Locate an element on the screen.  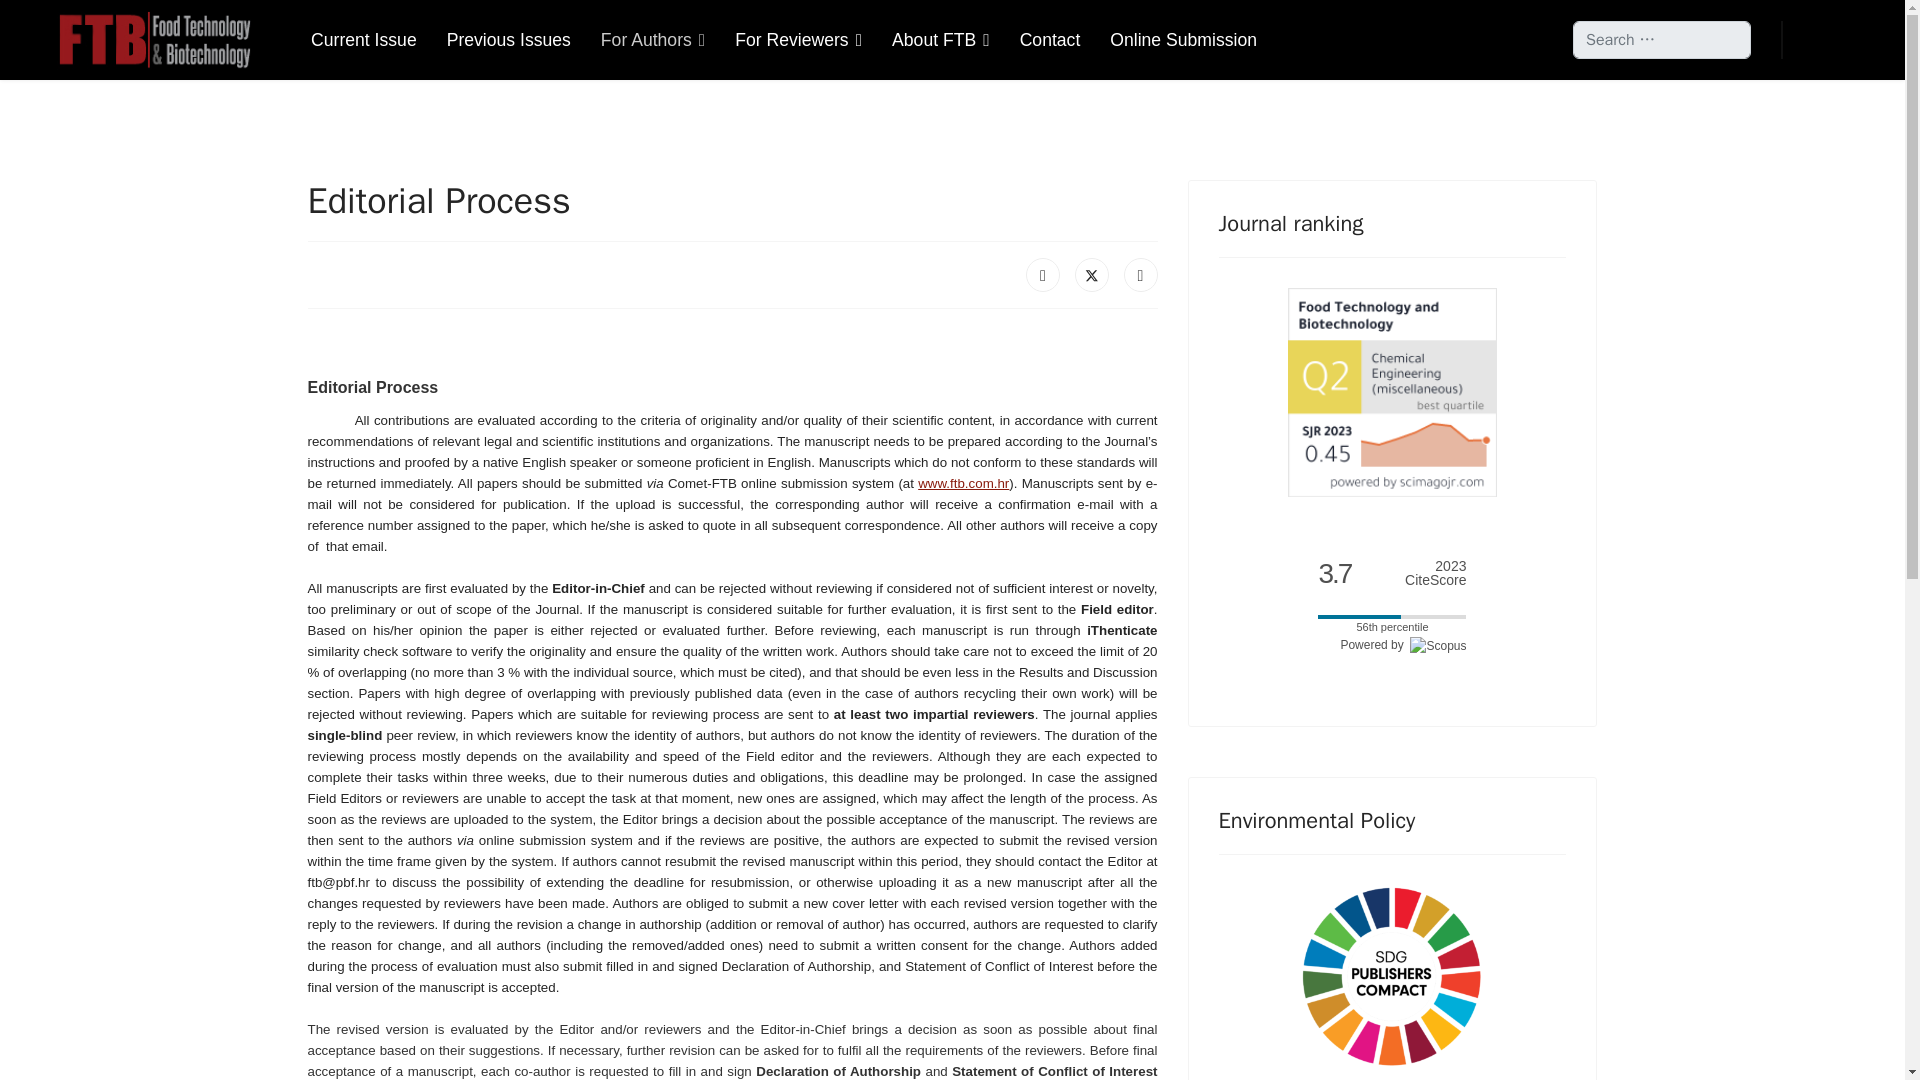
LinkedIn is located at coordinates (1140, 274).